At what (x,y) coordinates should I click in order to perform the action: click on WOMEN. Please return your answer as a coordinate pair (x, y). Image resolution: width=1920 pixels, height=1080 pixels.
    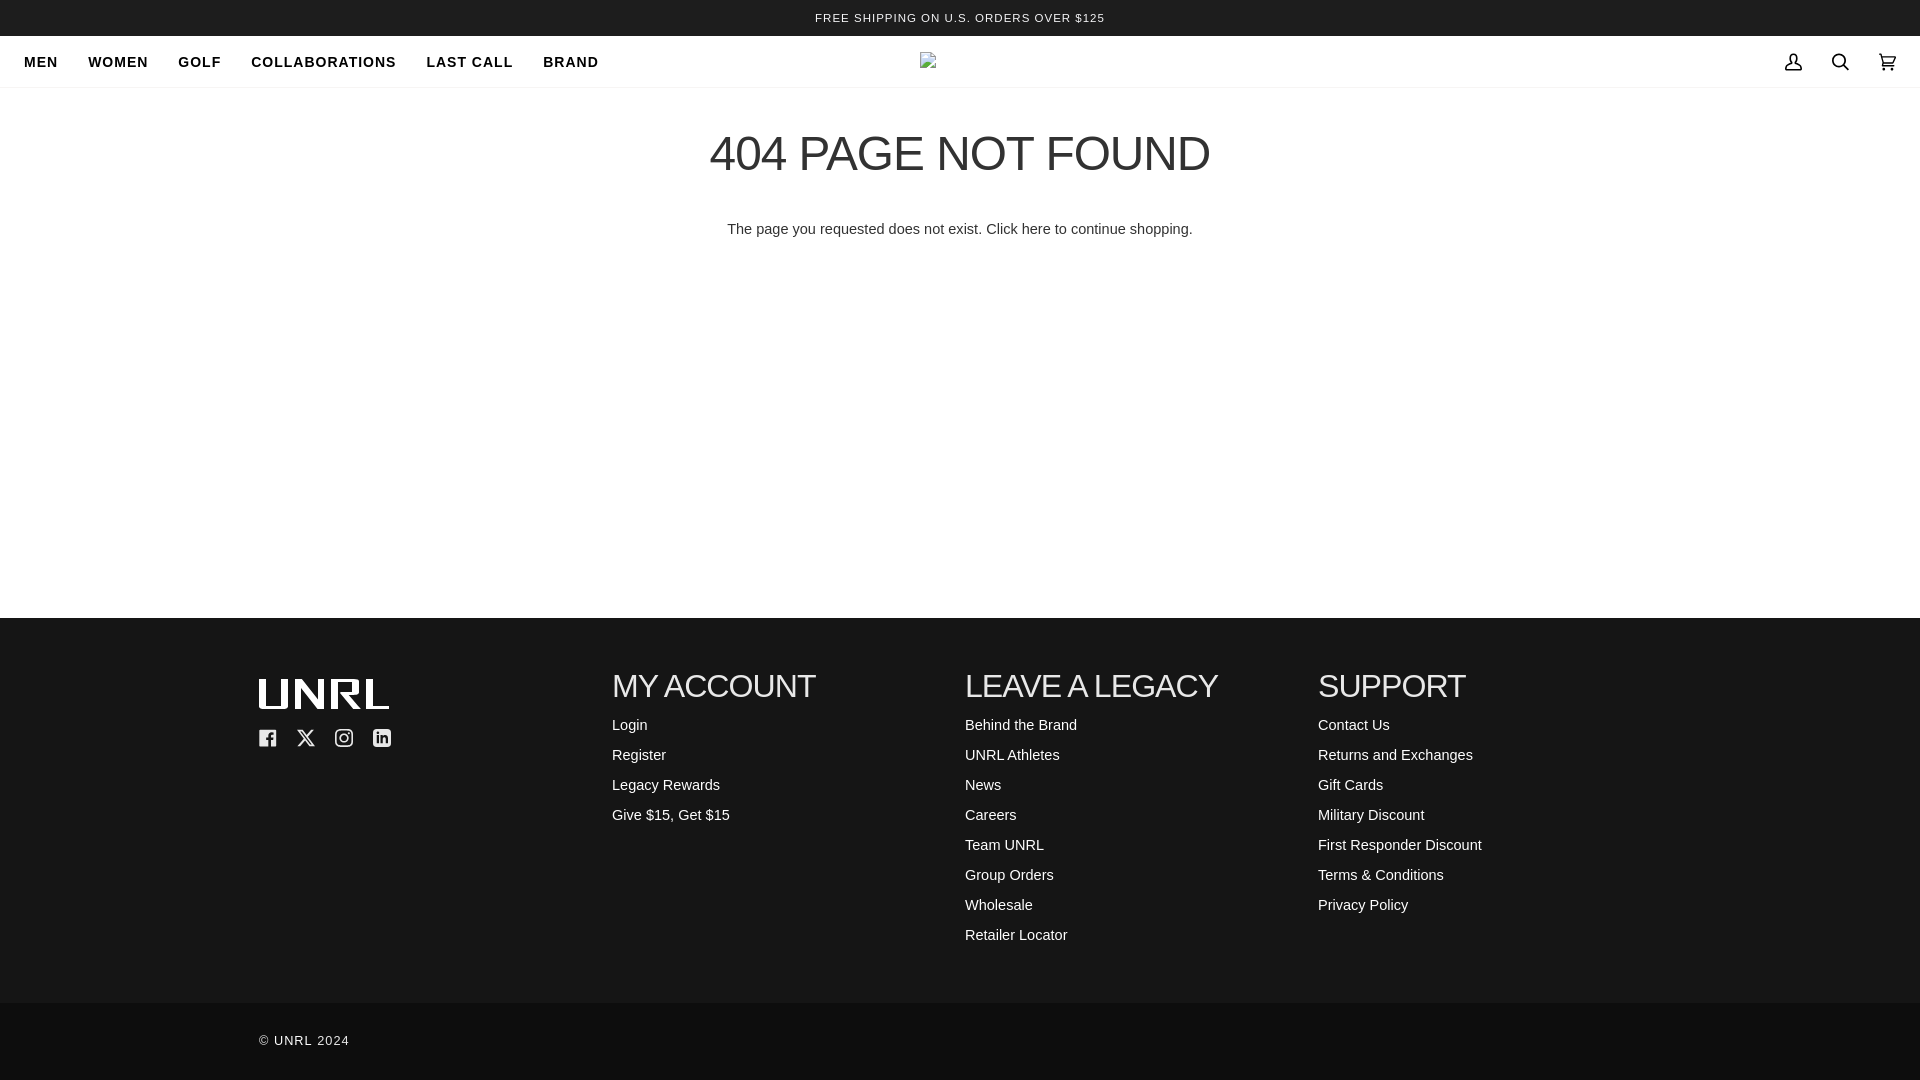
    Looking at the image, I should click on (118, 61).